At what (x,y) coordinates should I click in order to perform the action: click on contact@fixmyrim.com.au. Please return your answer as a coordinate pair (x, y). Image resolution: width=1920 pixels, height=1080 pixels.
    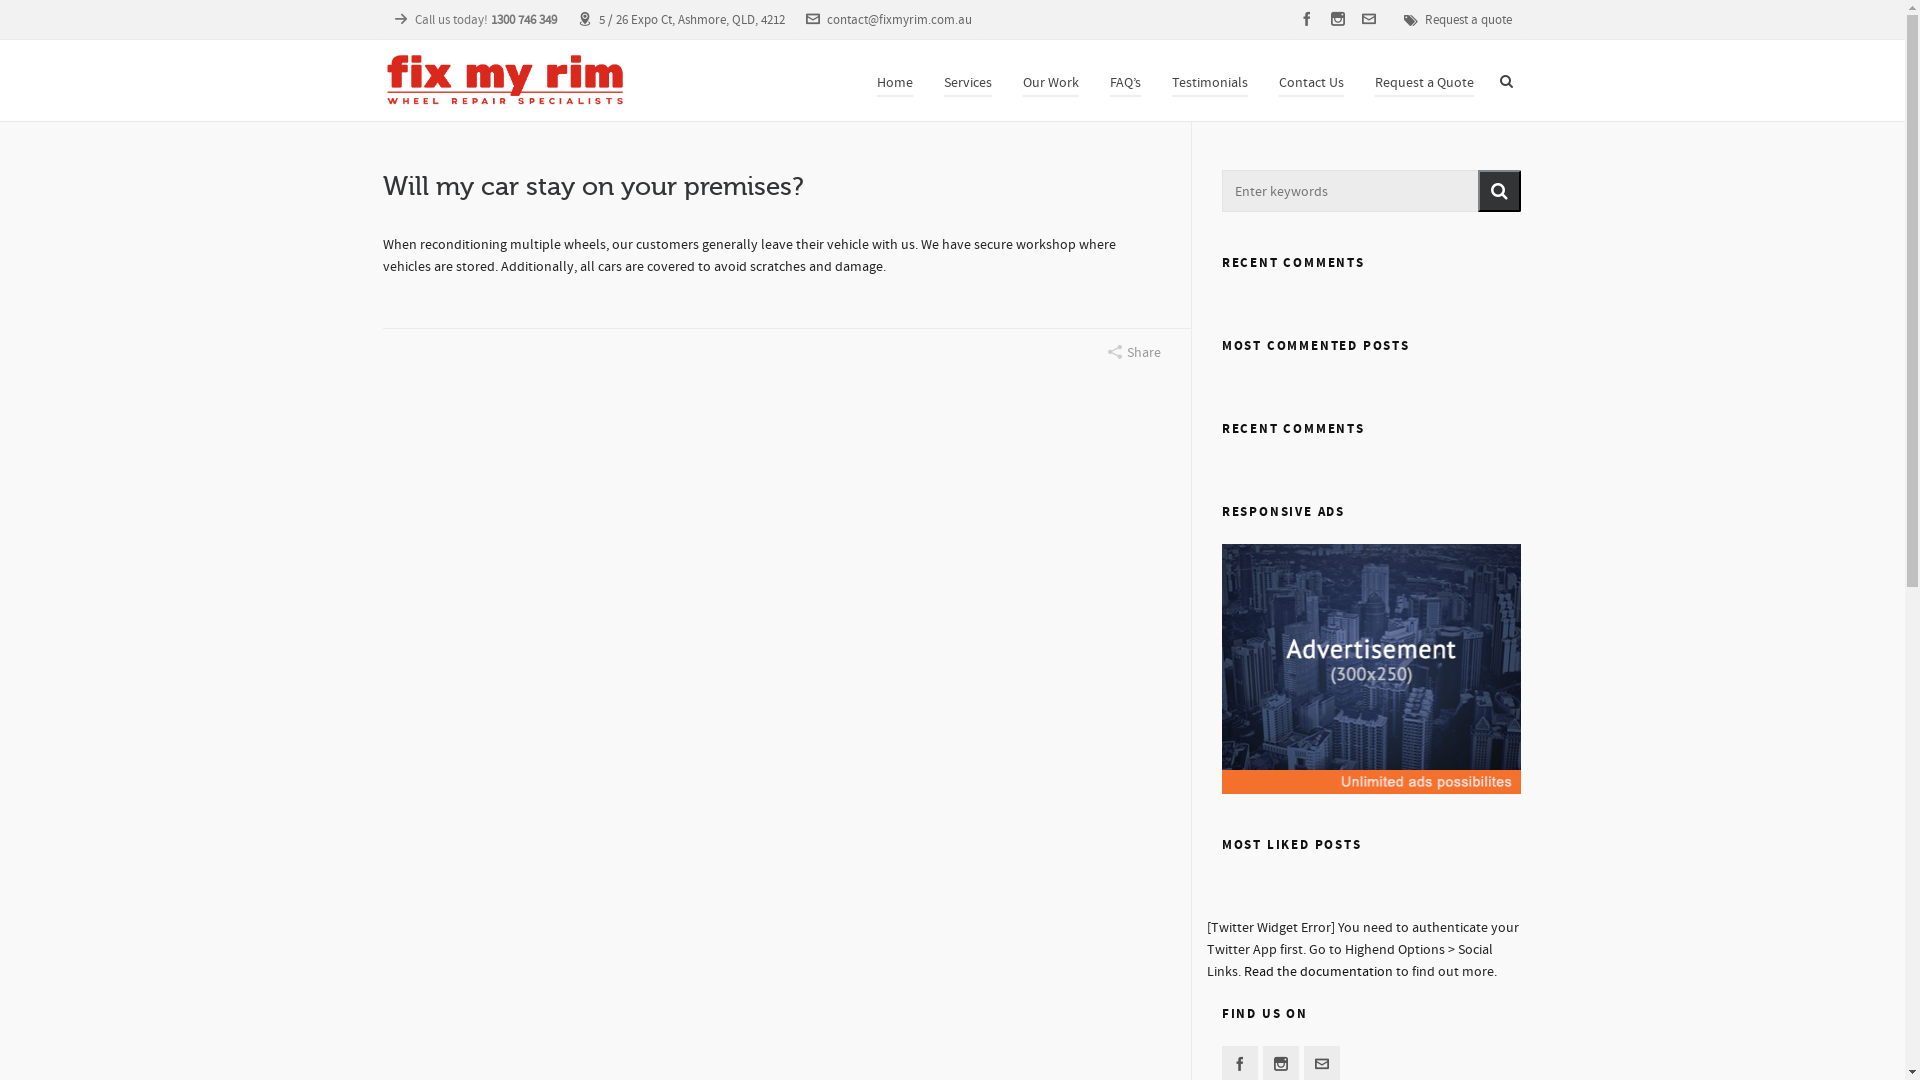
    Looking at the image, I should click on (786, 898).